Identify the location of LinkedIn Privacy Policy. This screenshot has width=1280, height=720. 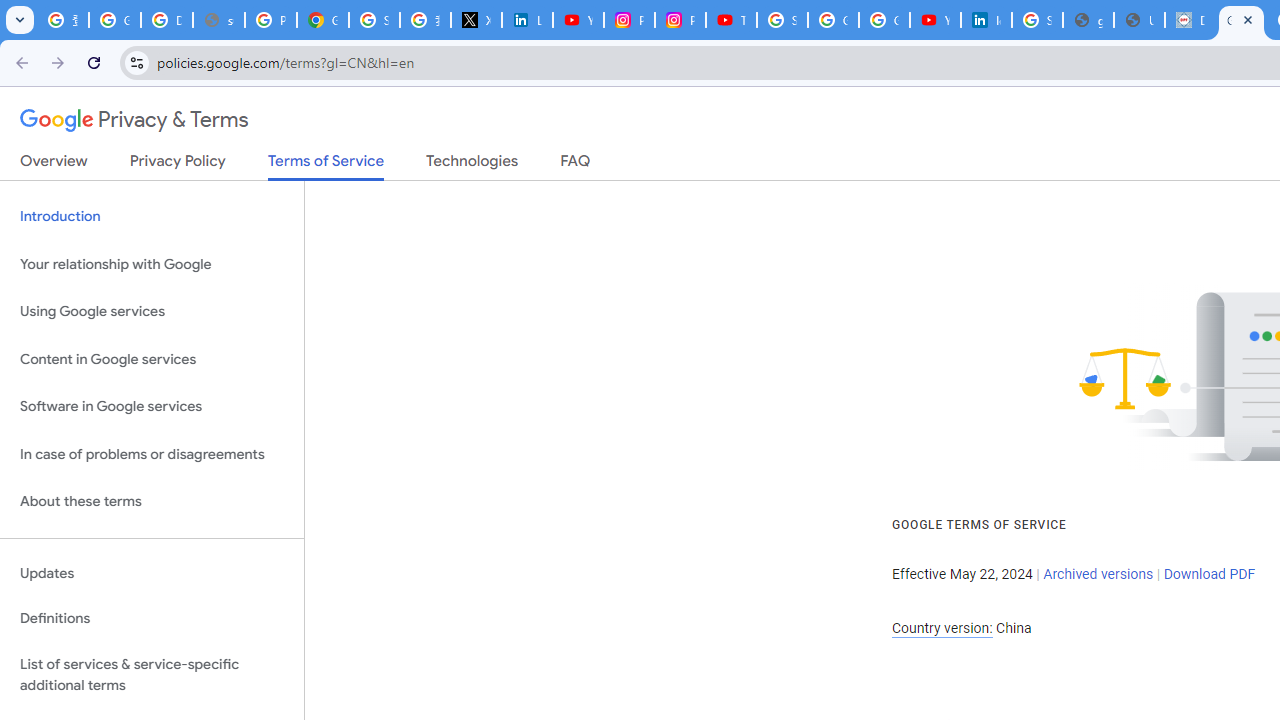
(526, 20).